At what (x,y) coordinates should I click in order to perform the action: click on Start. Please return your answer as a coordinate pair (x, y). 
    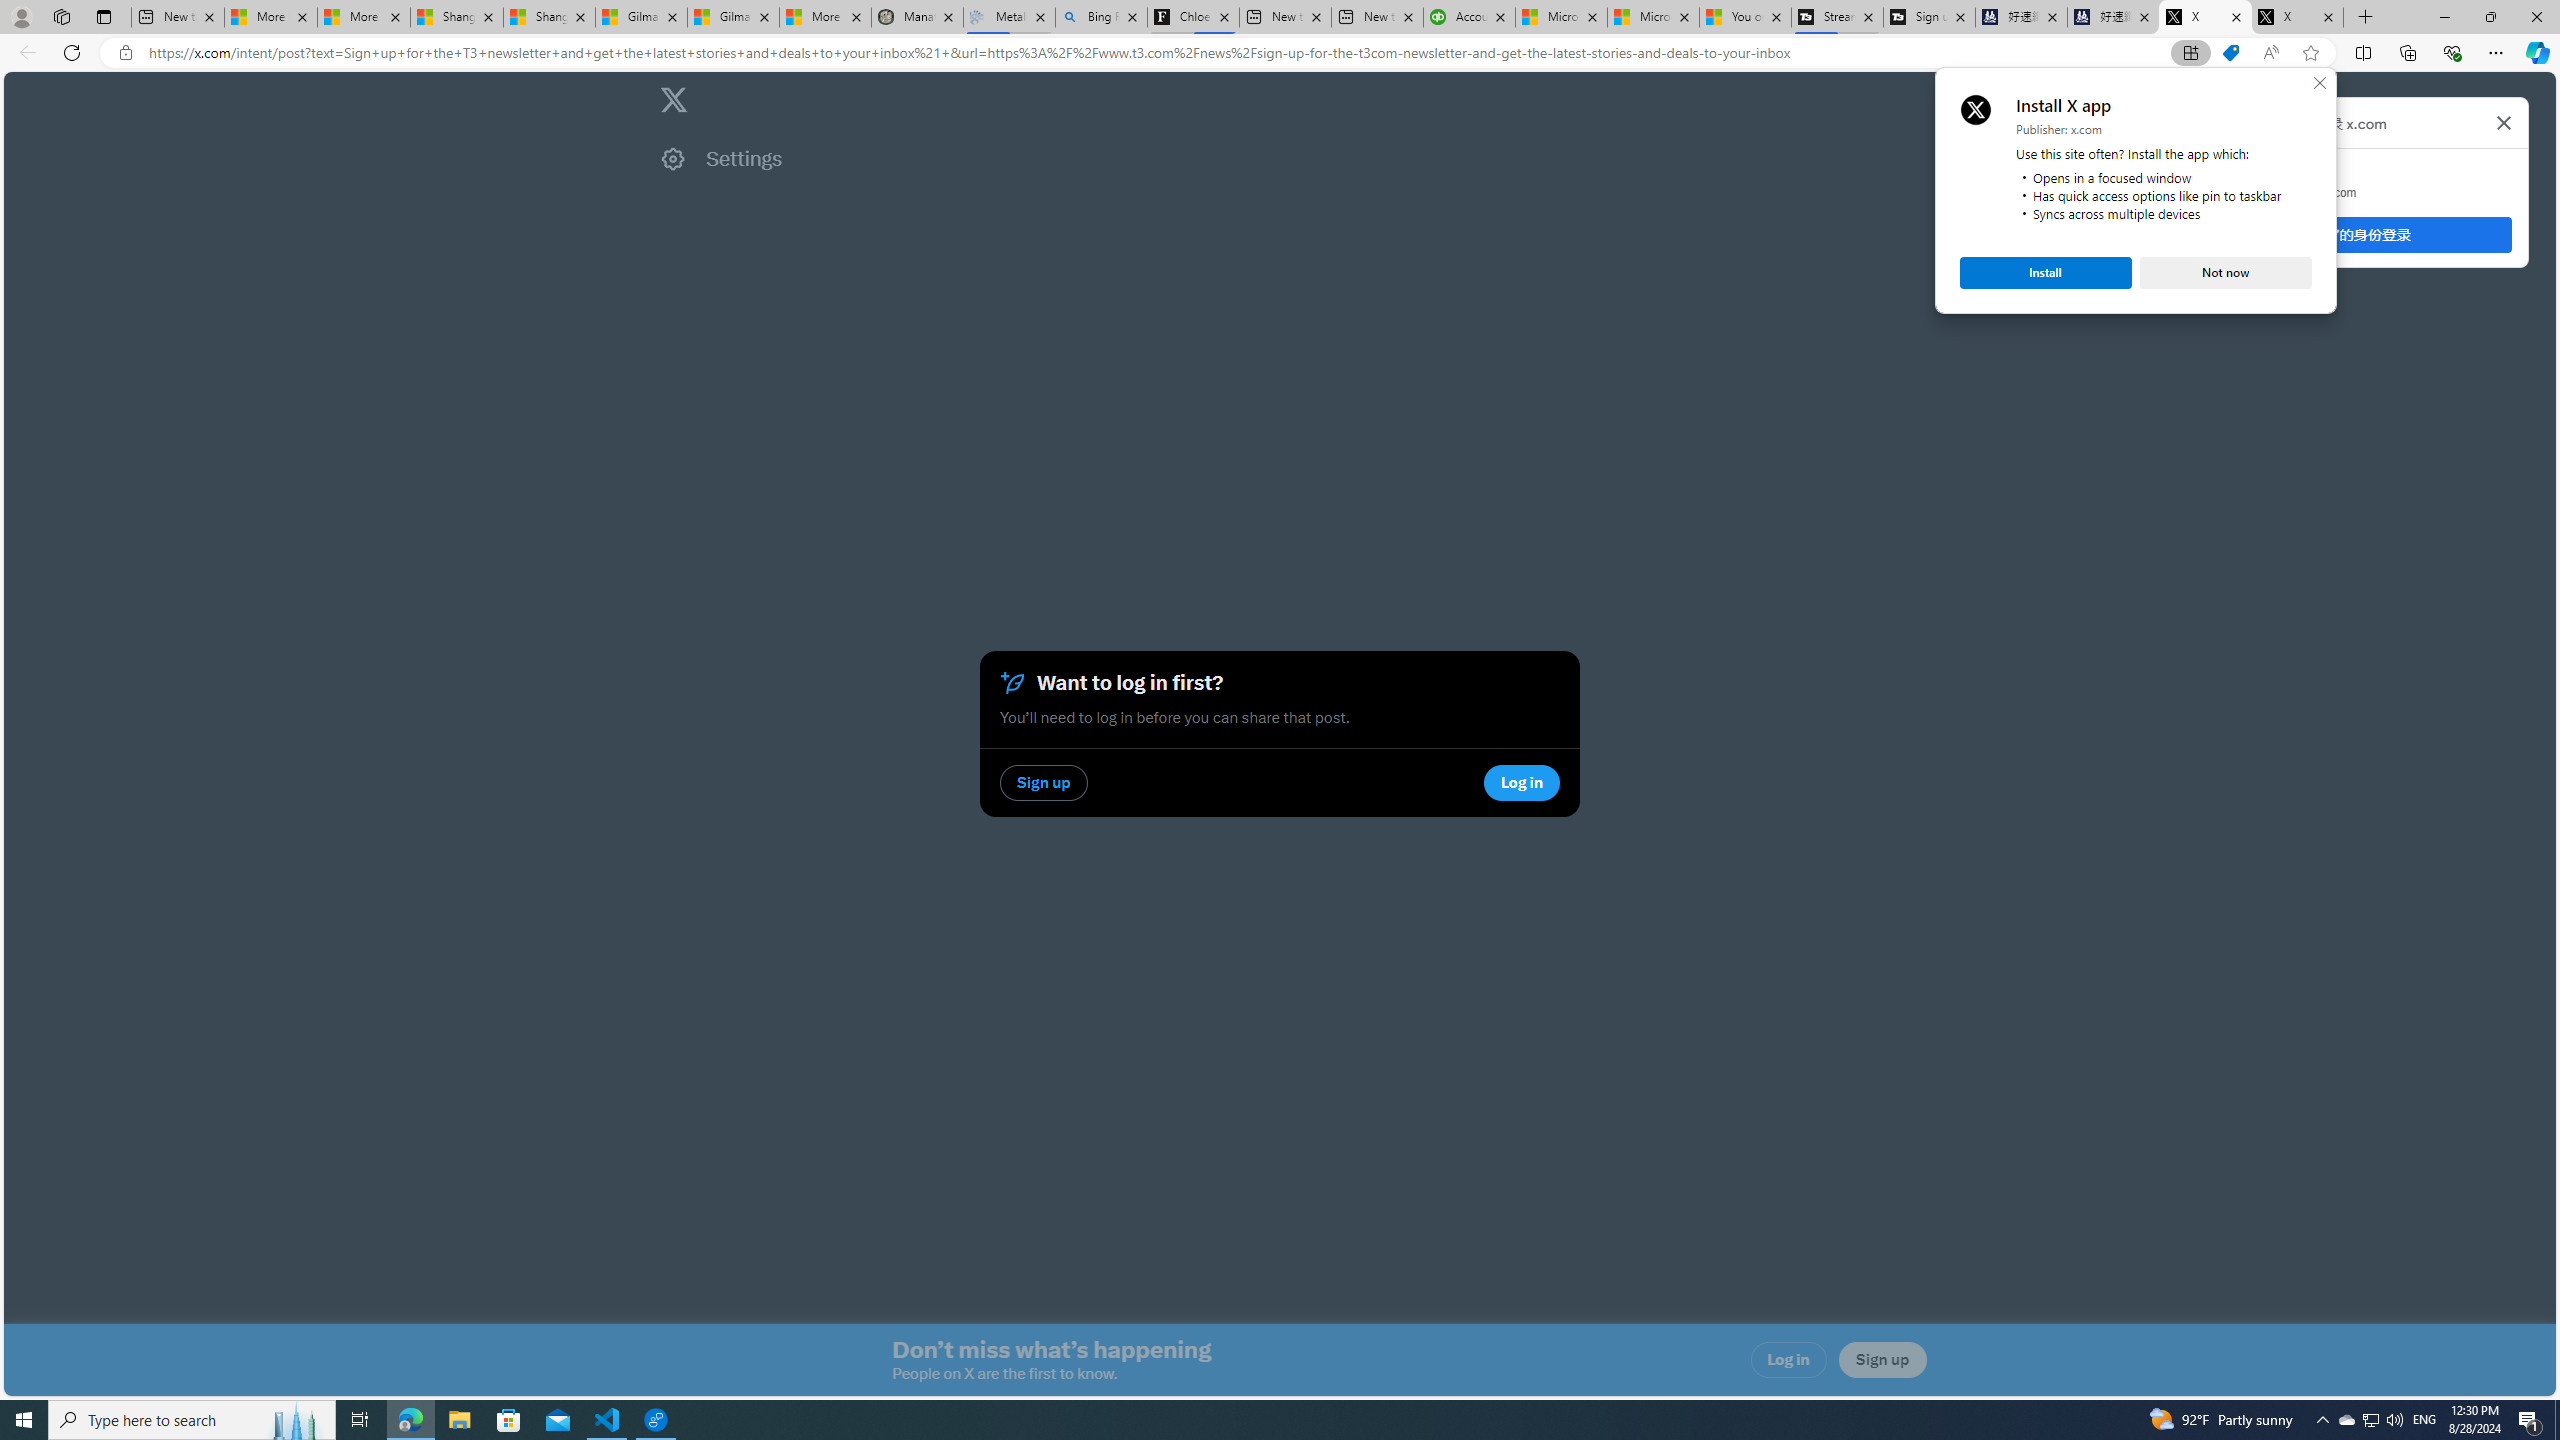
    Looking at the image, I should click on (24, 1420).